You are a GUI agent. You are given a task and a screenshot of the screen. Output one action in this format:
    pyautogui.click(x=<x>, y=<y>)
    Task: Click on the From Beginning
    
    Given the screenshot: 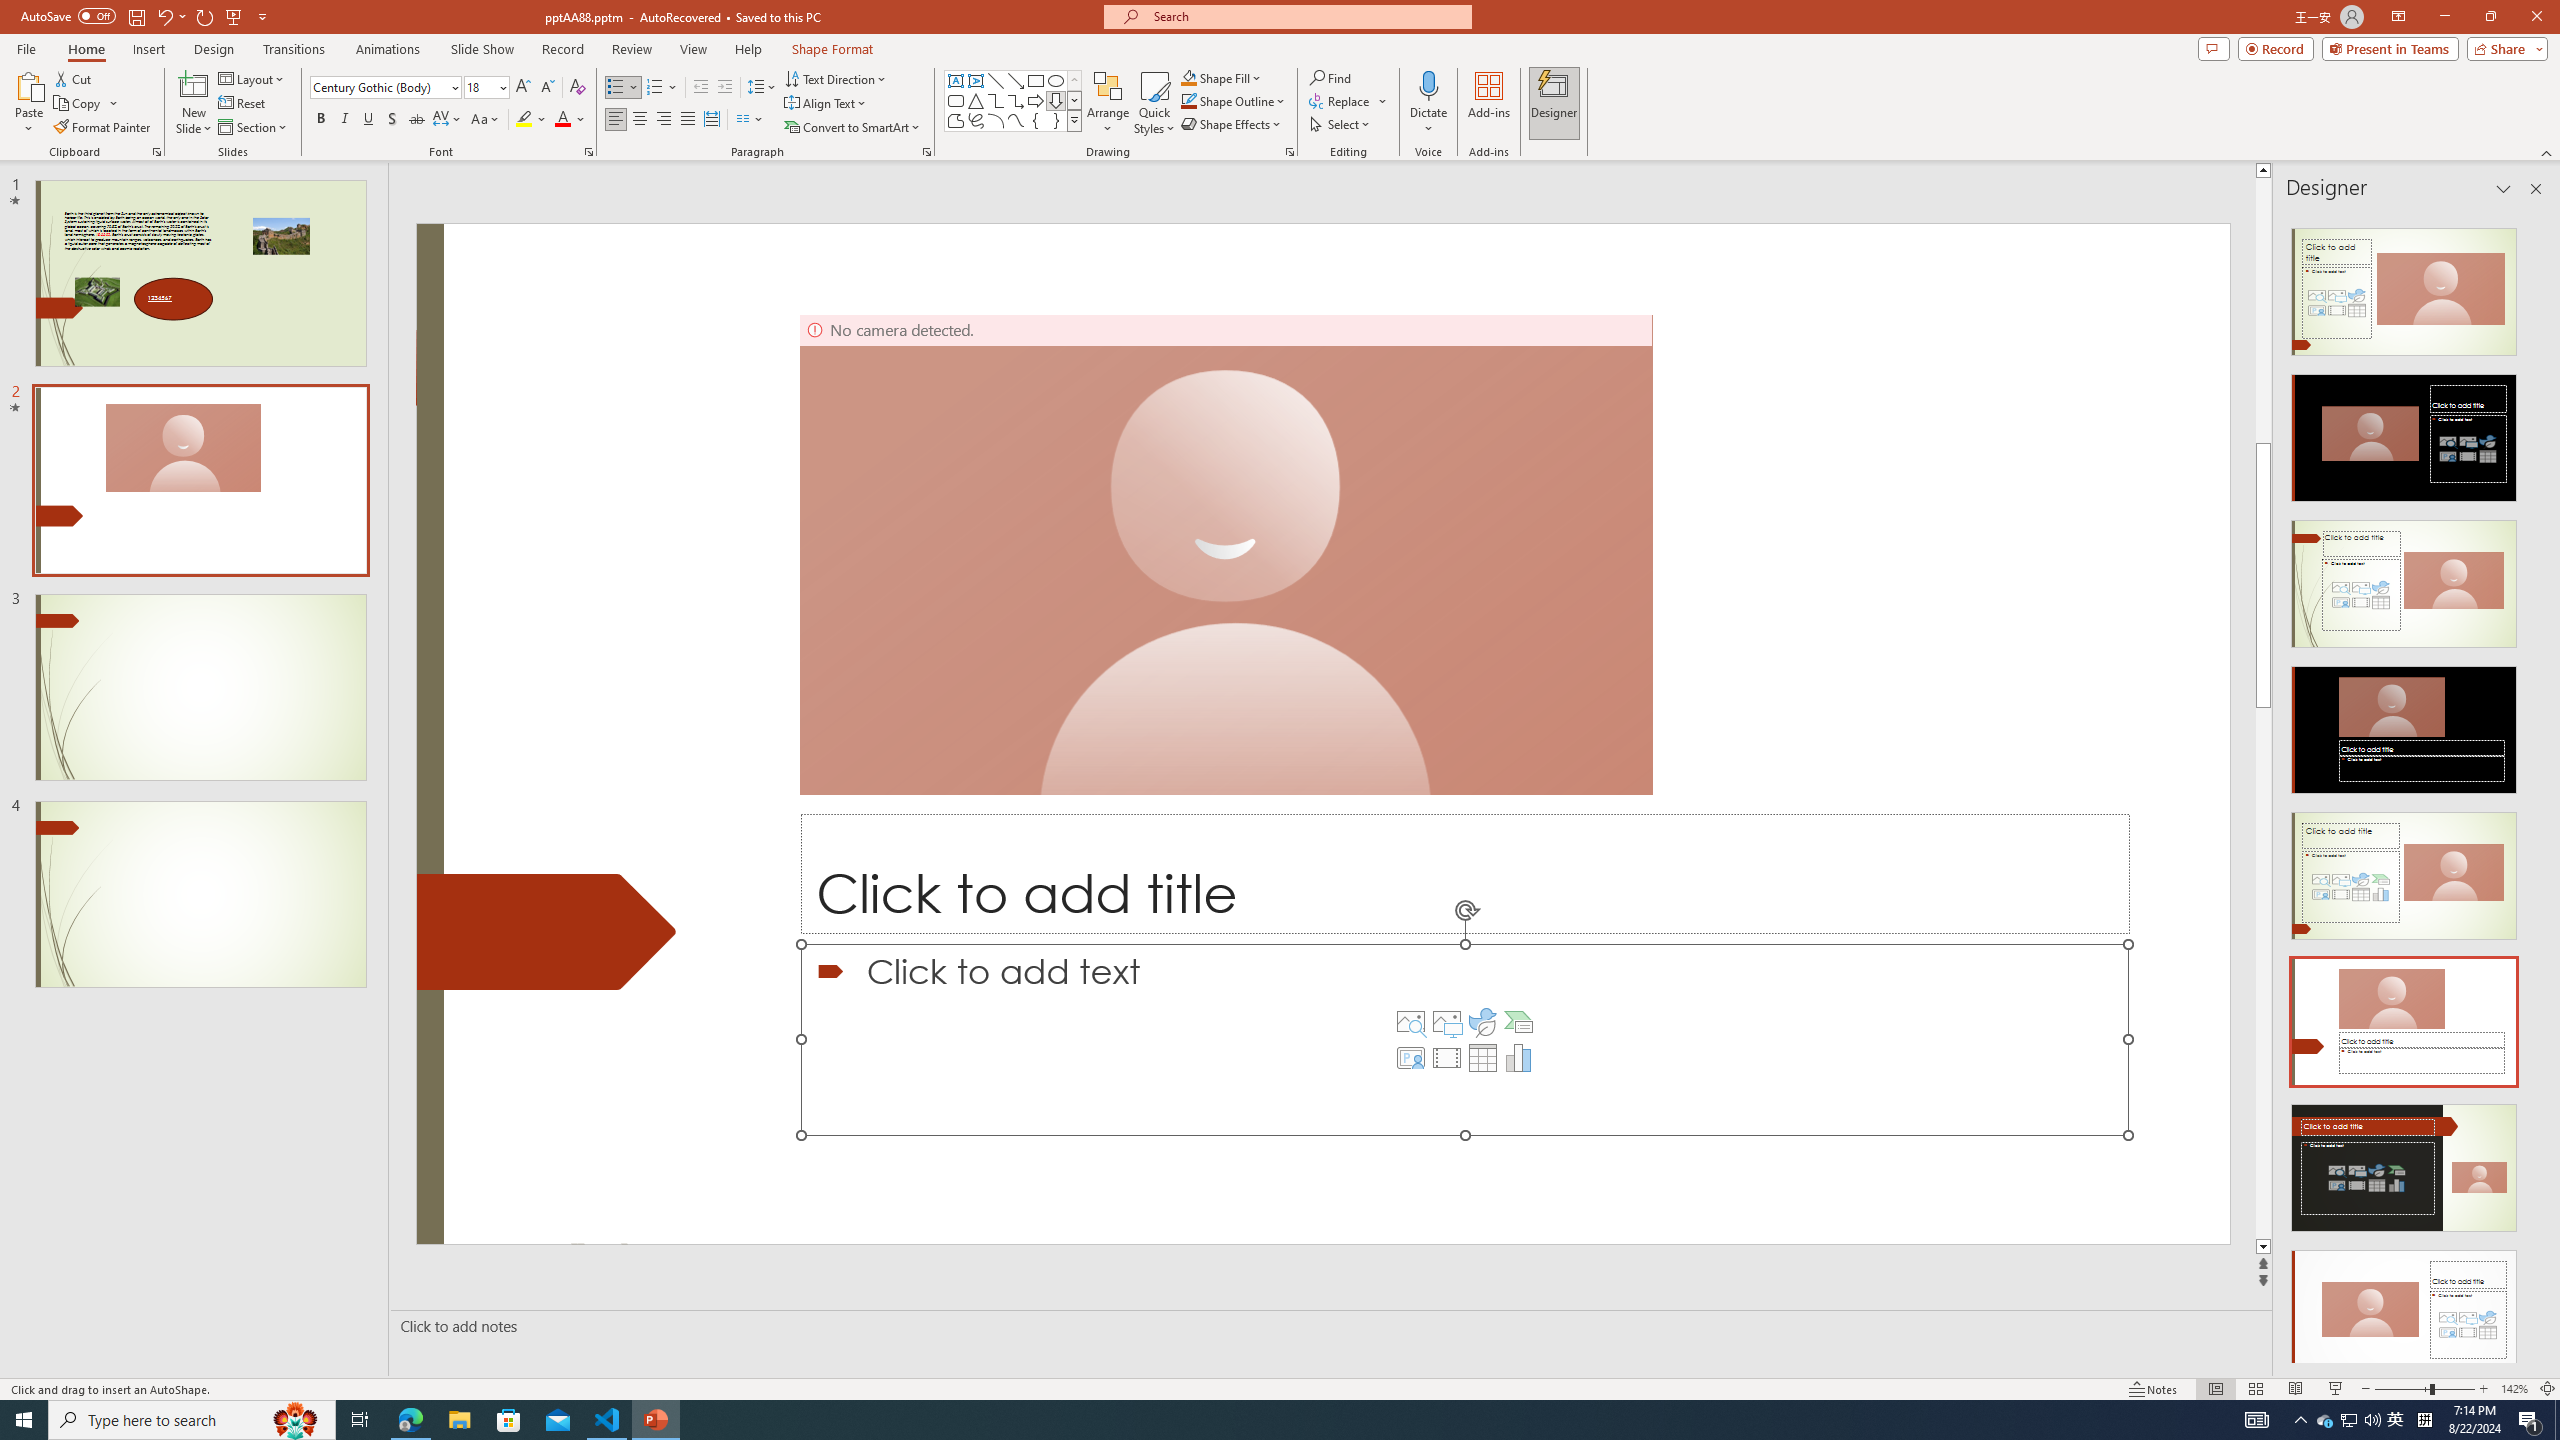 What is the action you would take?
    pyautogui.click(x=234, y=16)
    